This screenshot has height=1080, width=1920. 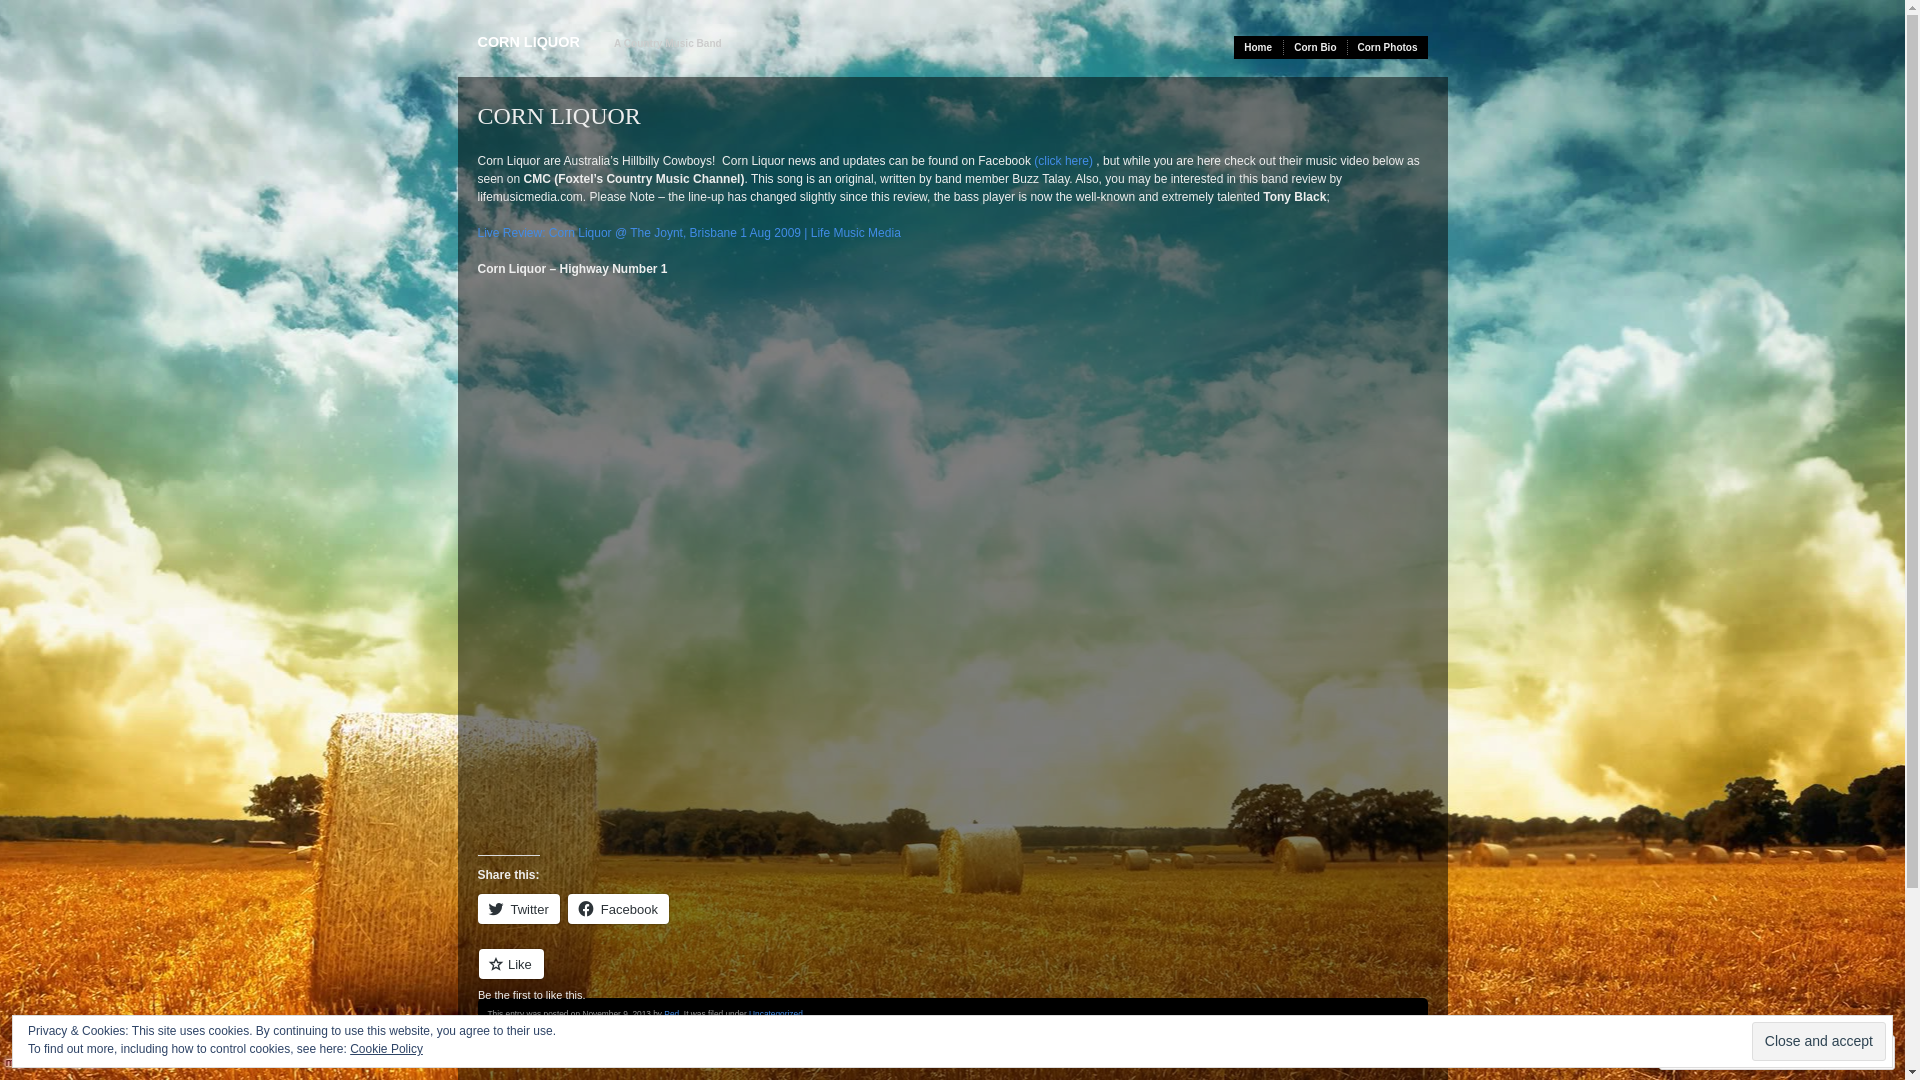 I want to click on Ped, so click(x=672, y=1014).